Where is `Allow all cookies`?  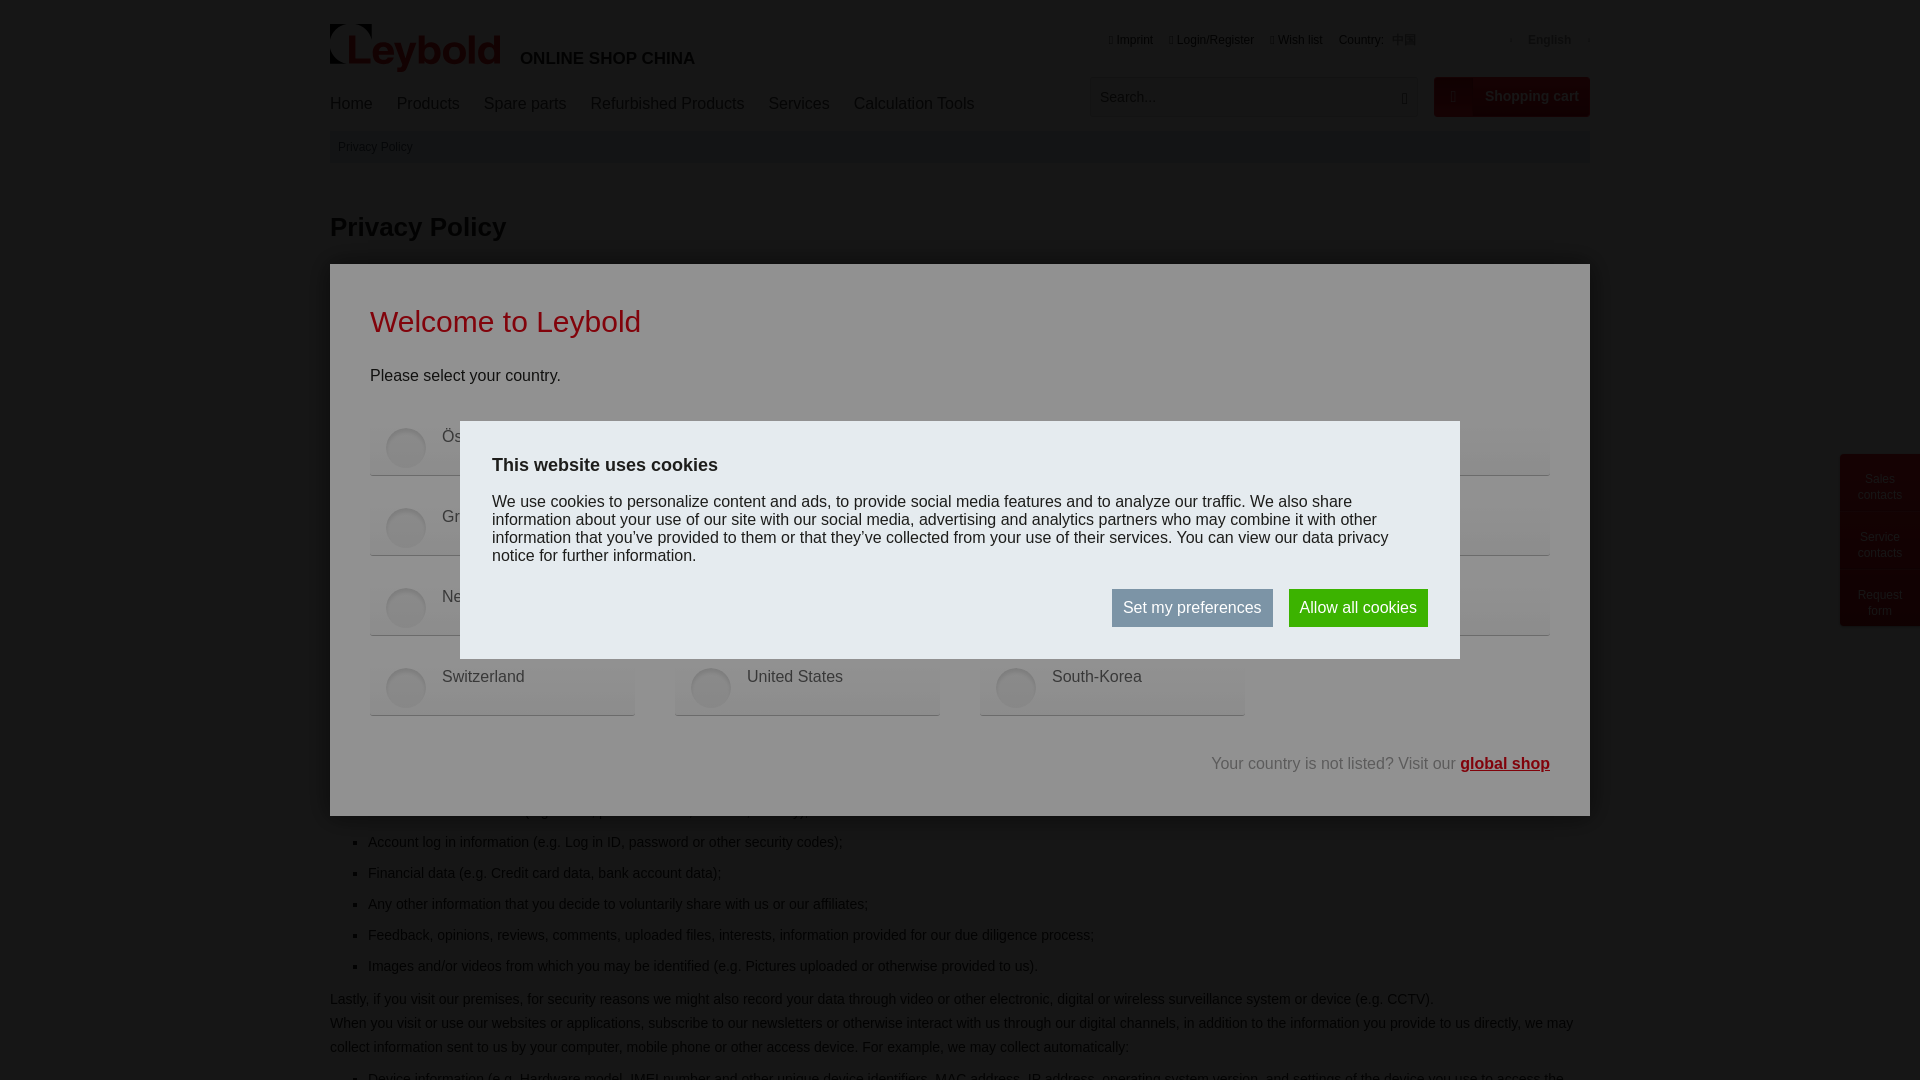
Allow all cookies is located at coordinates (1358, 608).